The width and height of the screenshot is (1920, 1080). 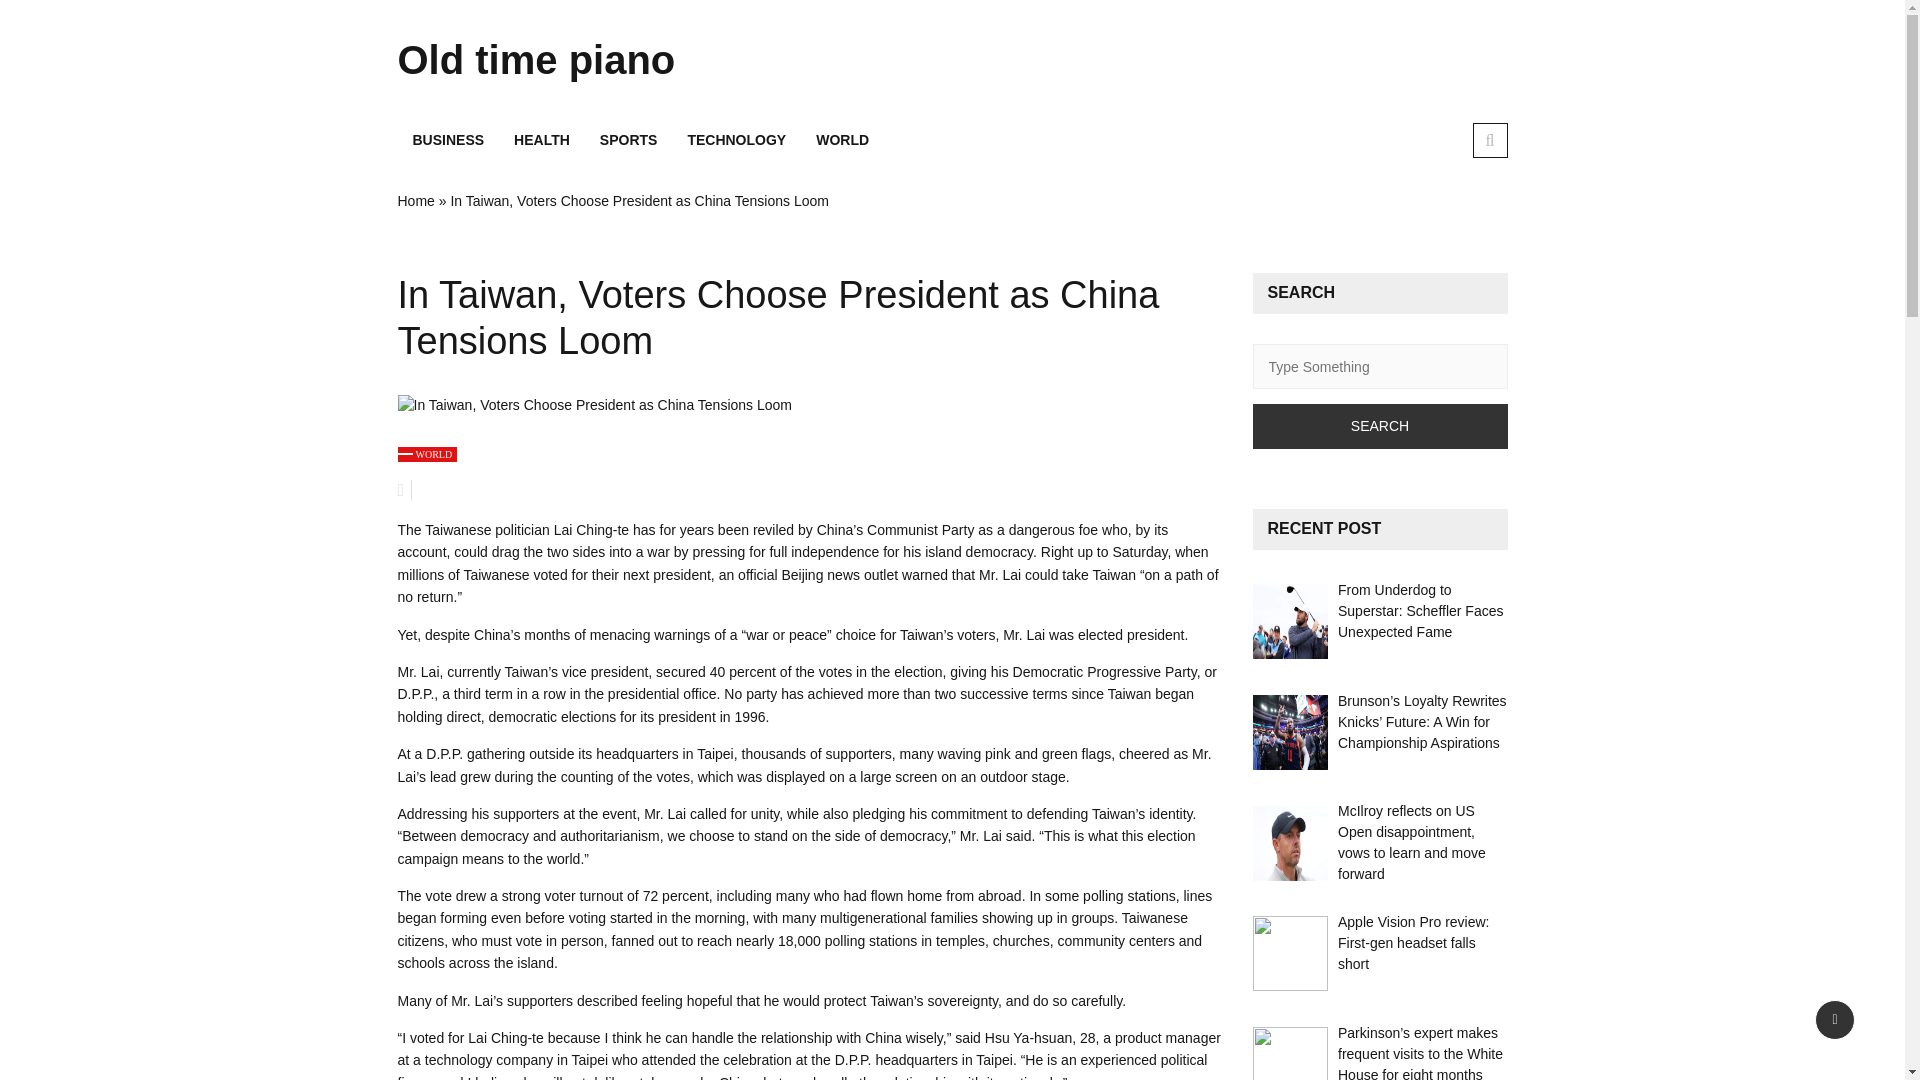 I want to click on TECHNOLOGY, so click(x=736, y=140).